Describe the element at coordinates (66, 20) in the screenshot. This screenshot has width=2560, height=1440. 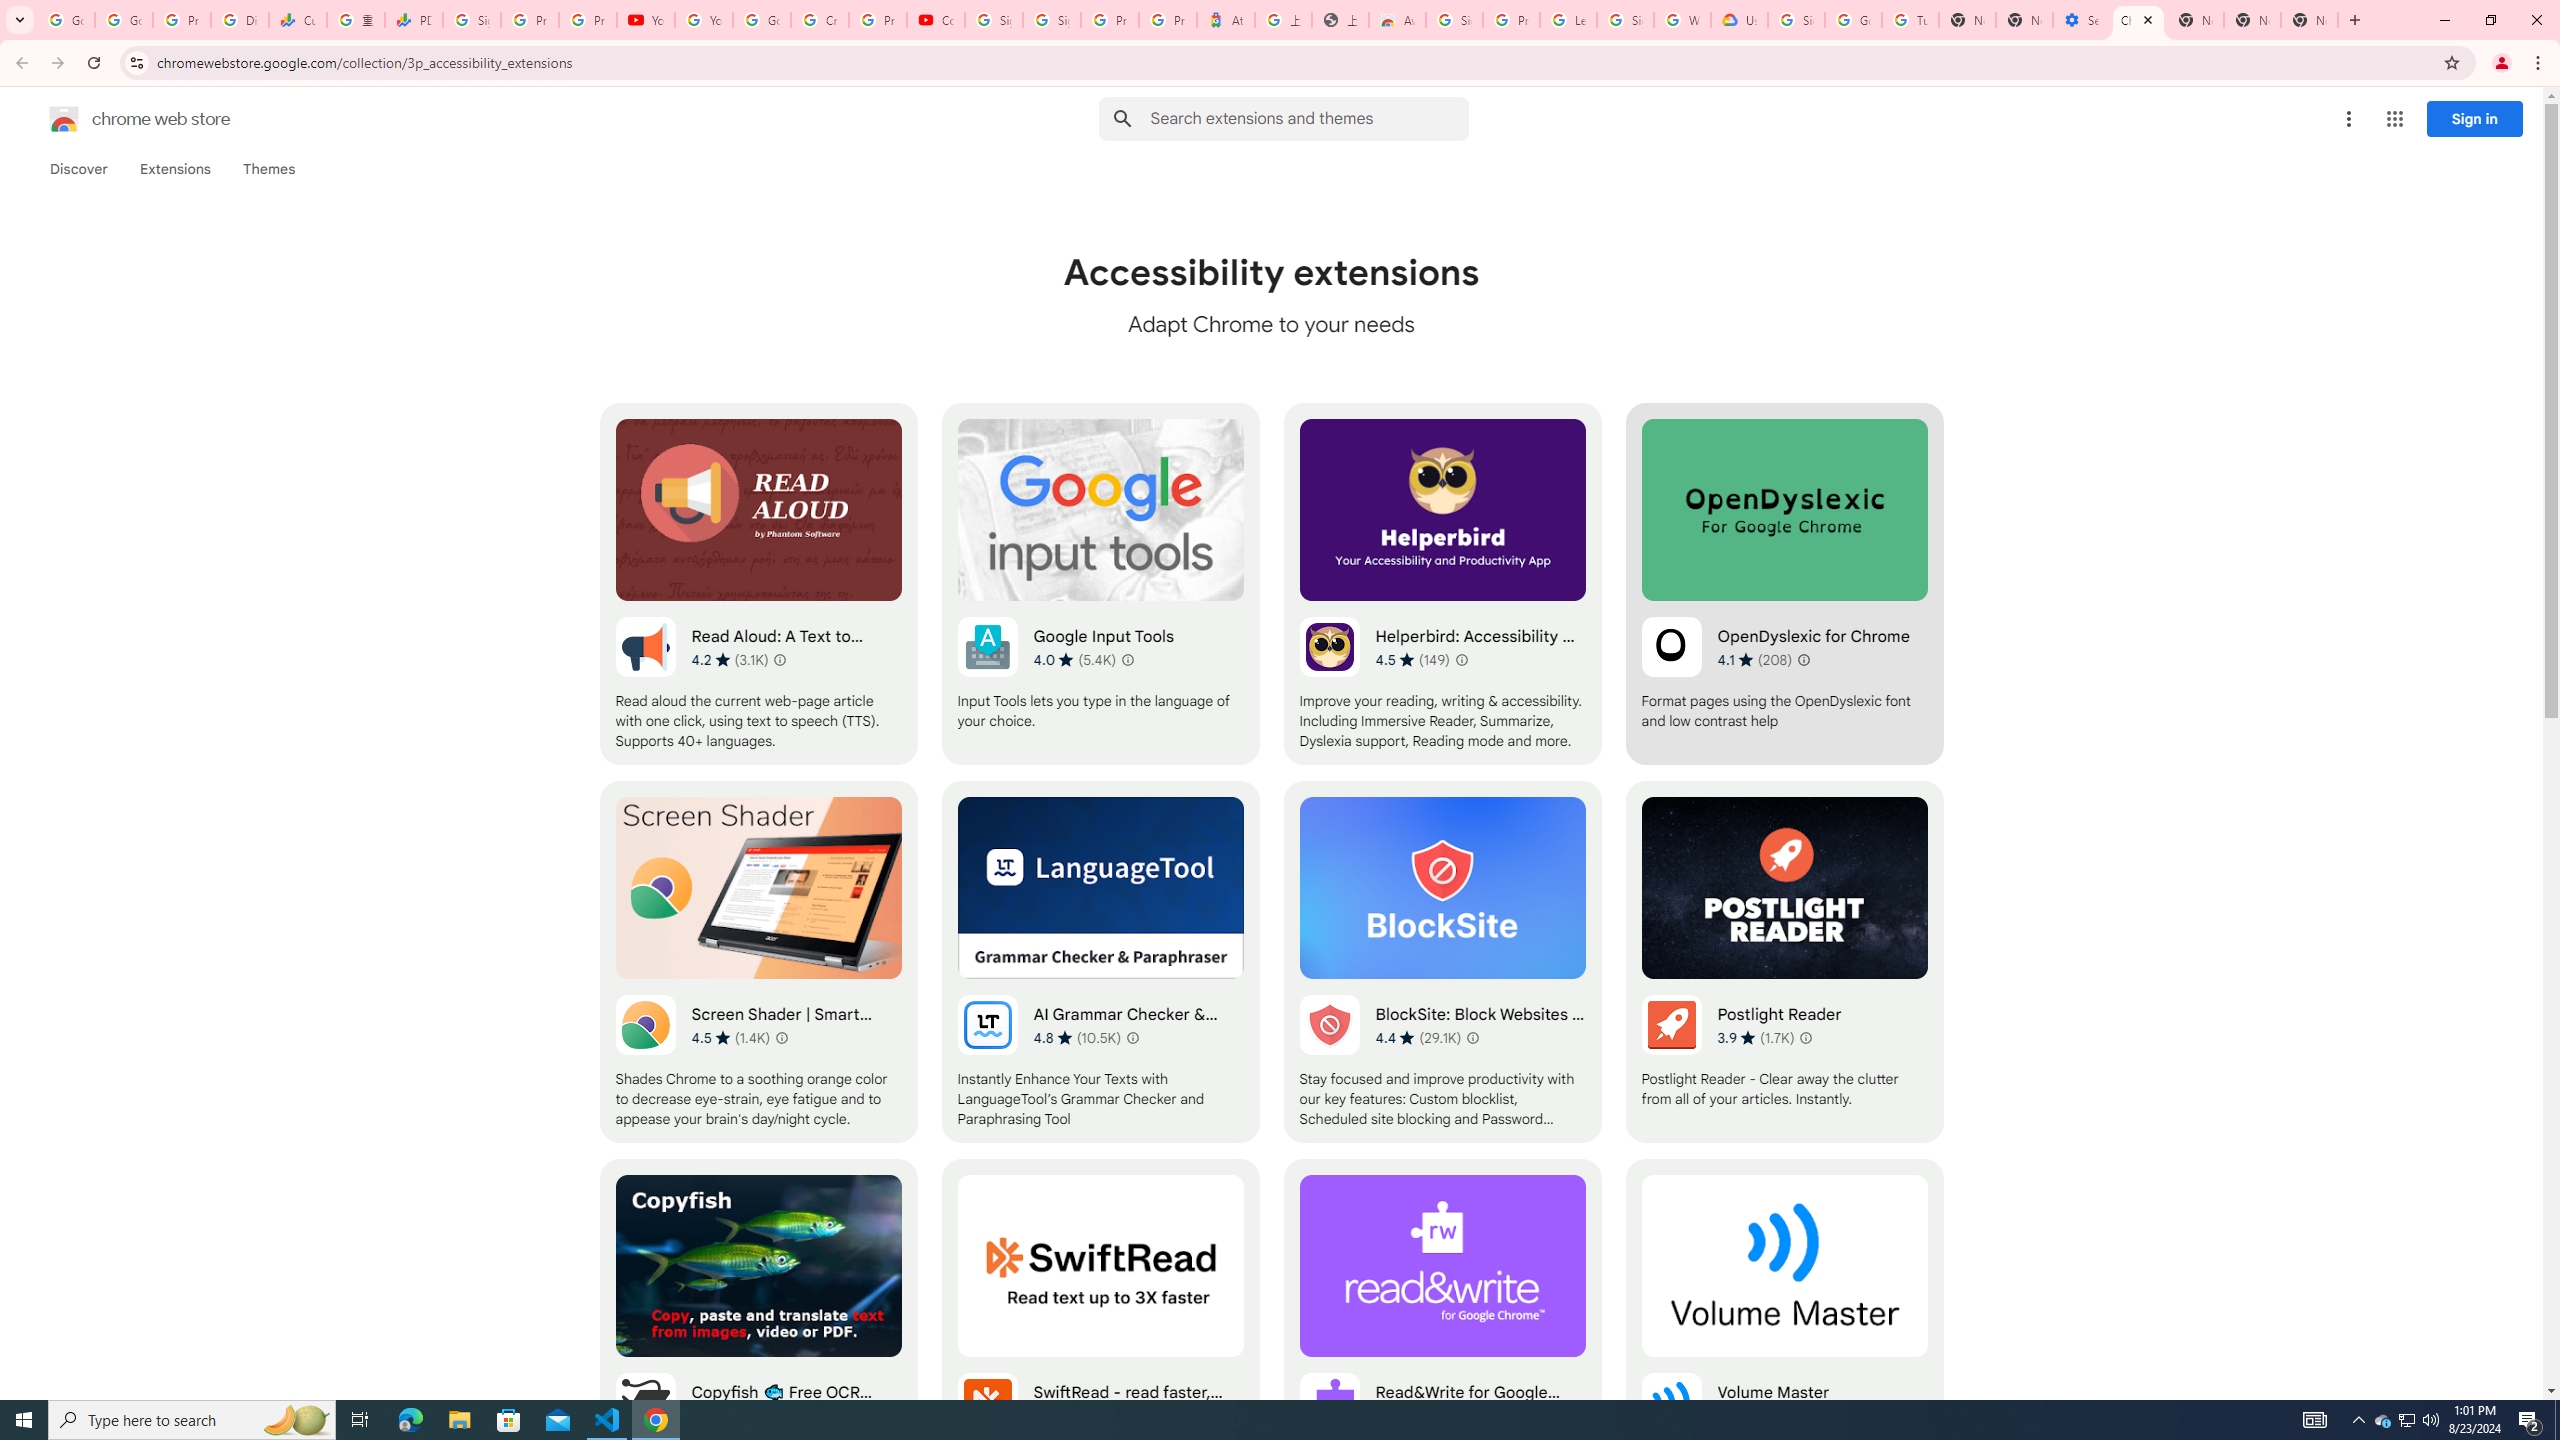
I see `Google Workspace Admin Community` at that location.